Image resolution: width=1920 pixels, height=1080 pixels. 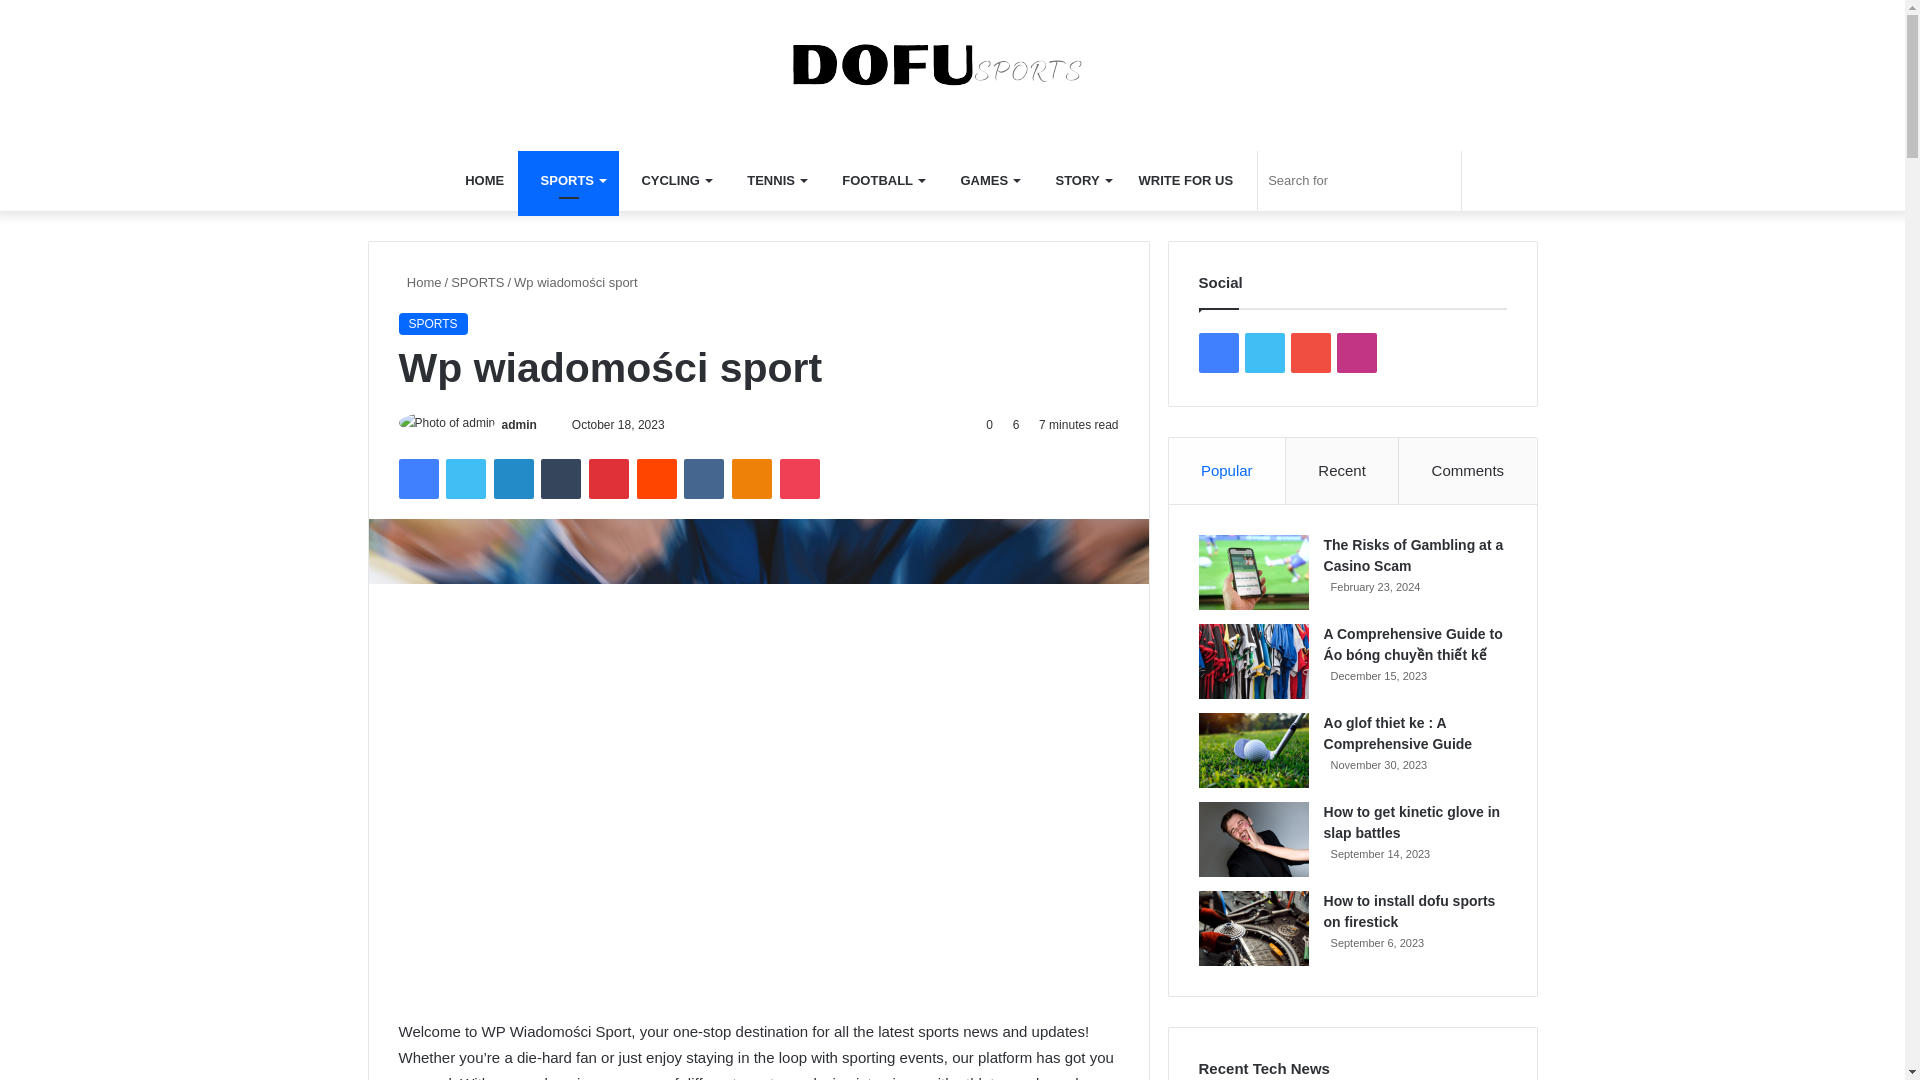 I want to click on WRITE FOR US, so click(x=1186, y=180).